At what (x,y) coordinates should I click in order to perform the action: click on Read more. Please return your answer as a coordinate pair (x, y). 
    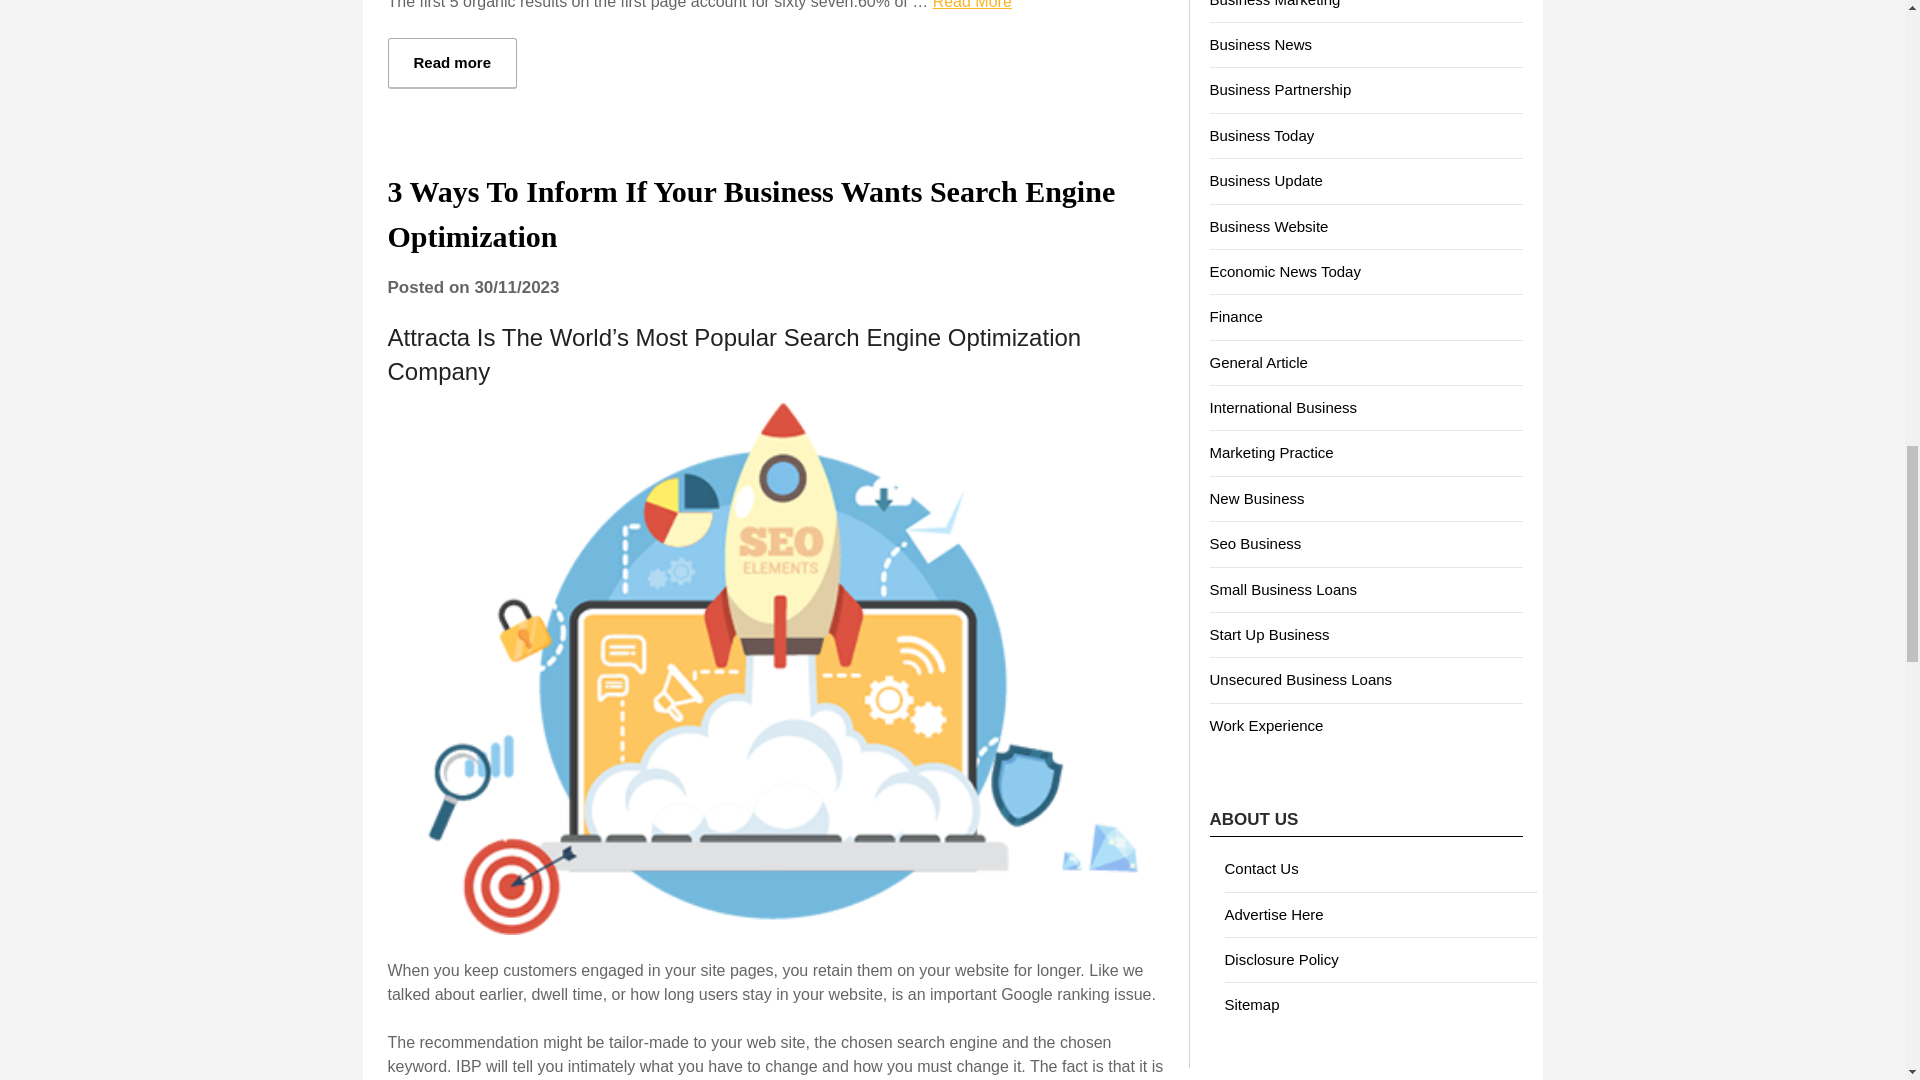
    Looking at the image, I should click on (452, 62).